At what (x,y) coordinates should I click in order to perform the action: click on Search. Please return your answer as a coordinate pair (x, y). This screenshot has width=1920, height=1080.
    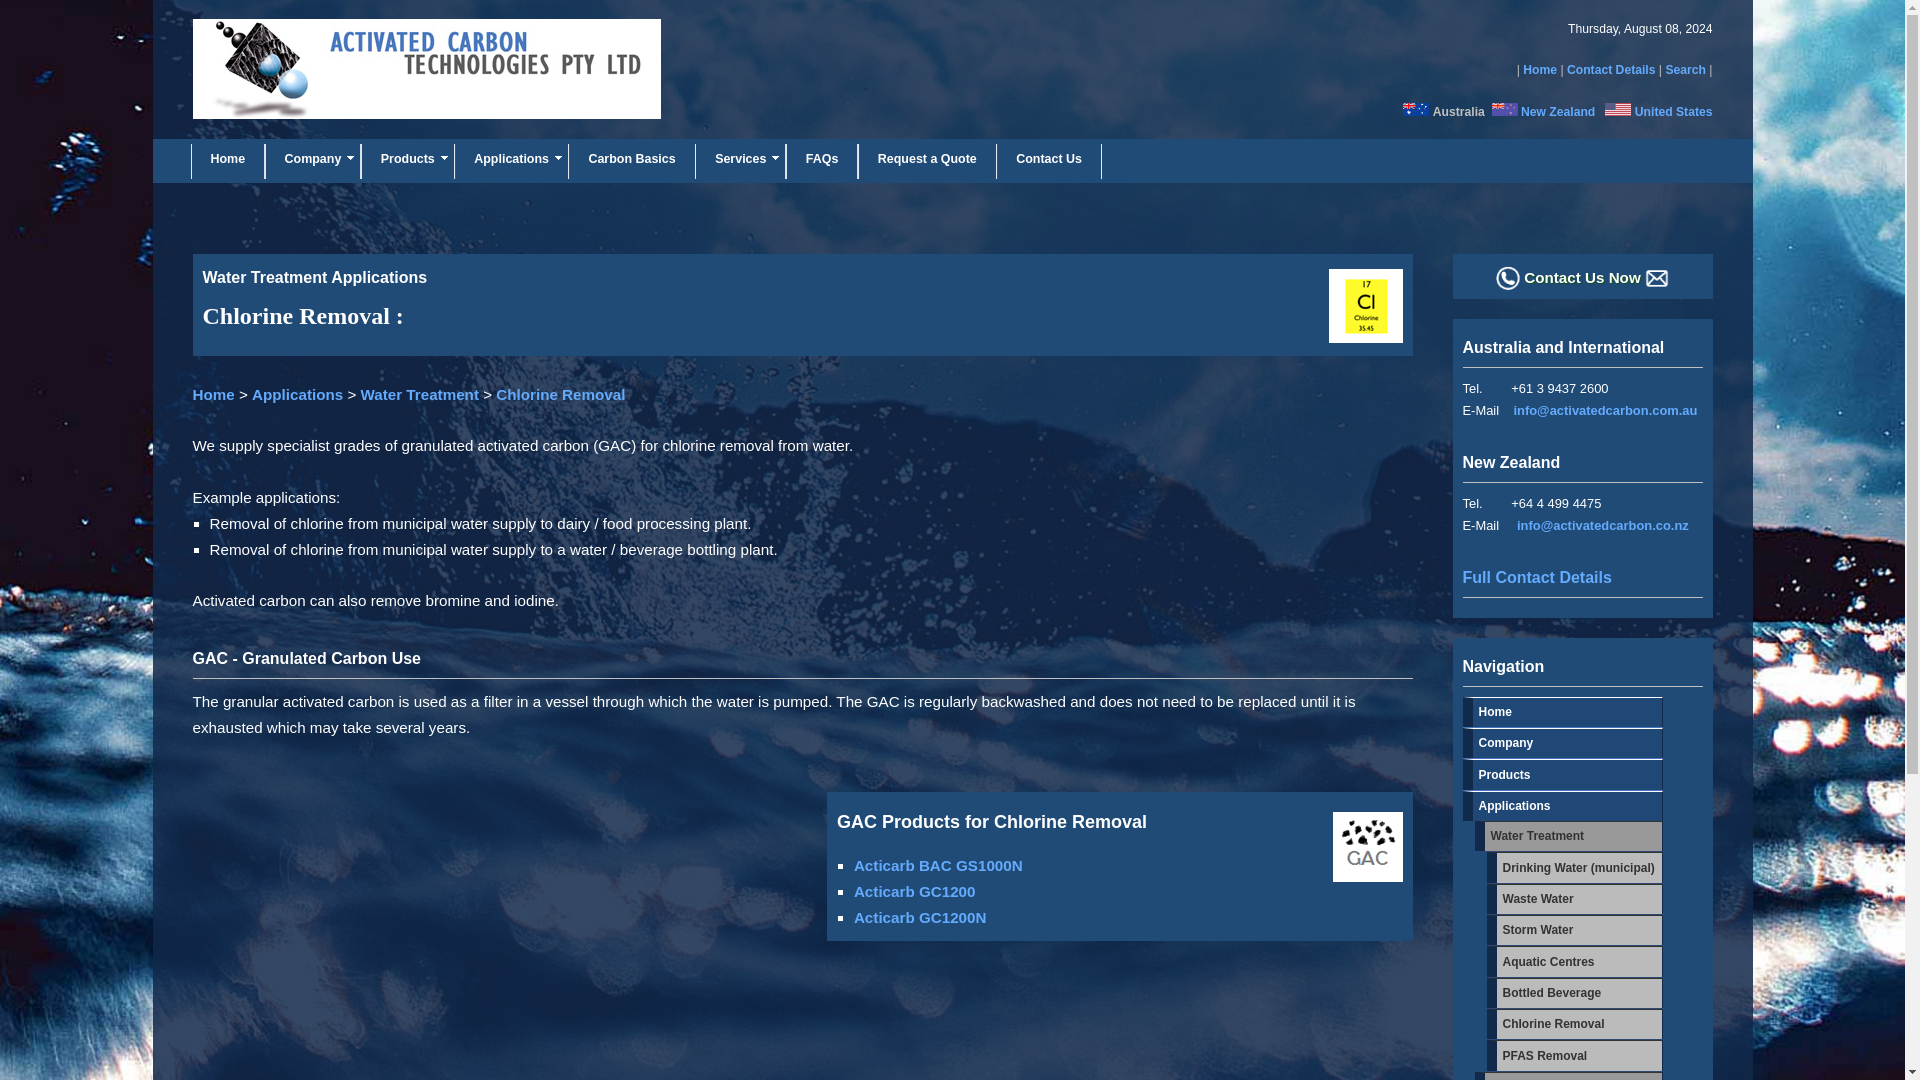
    Looking at the image, I should click on (1685, 69).